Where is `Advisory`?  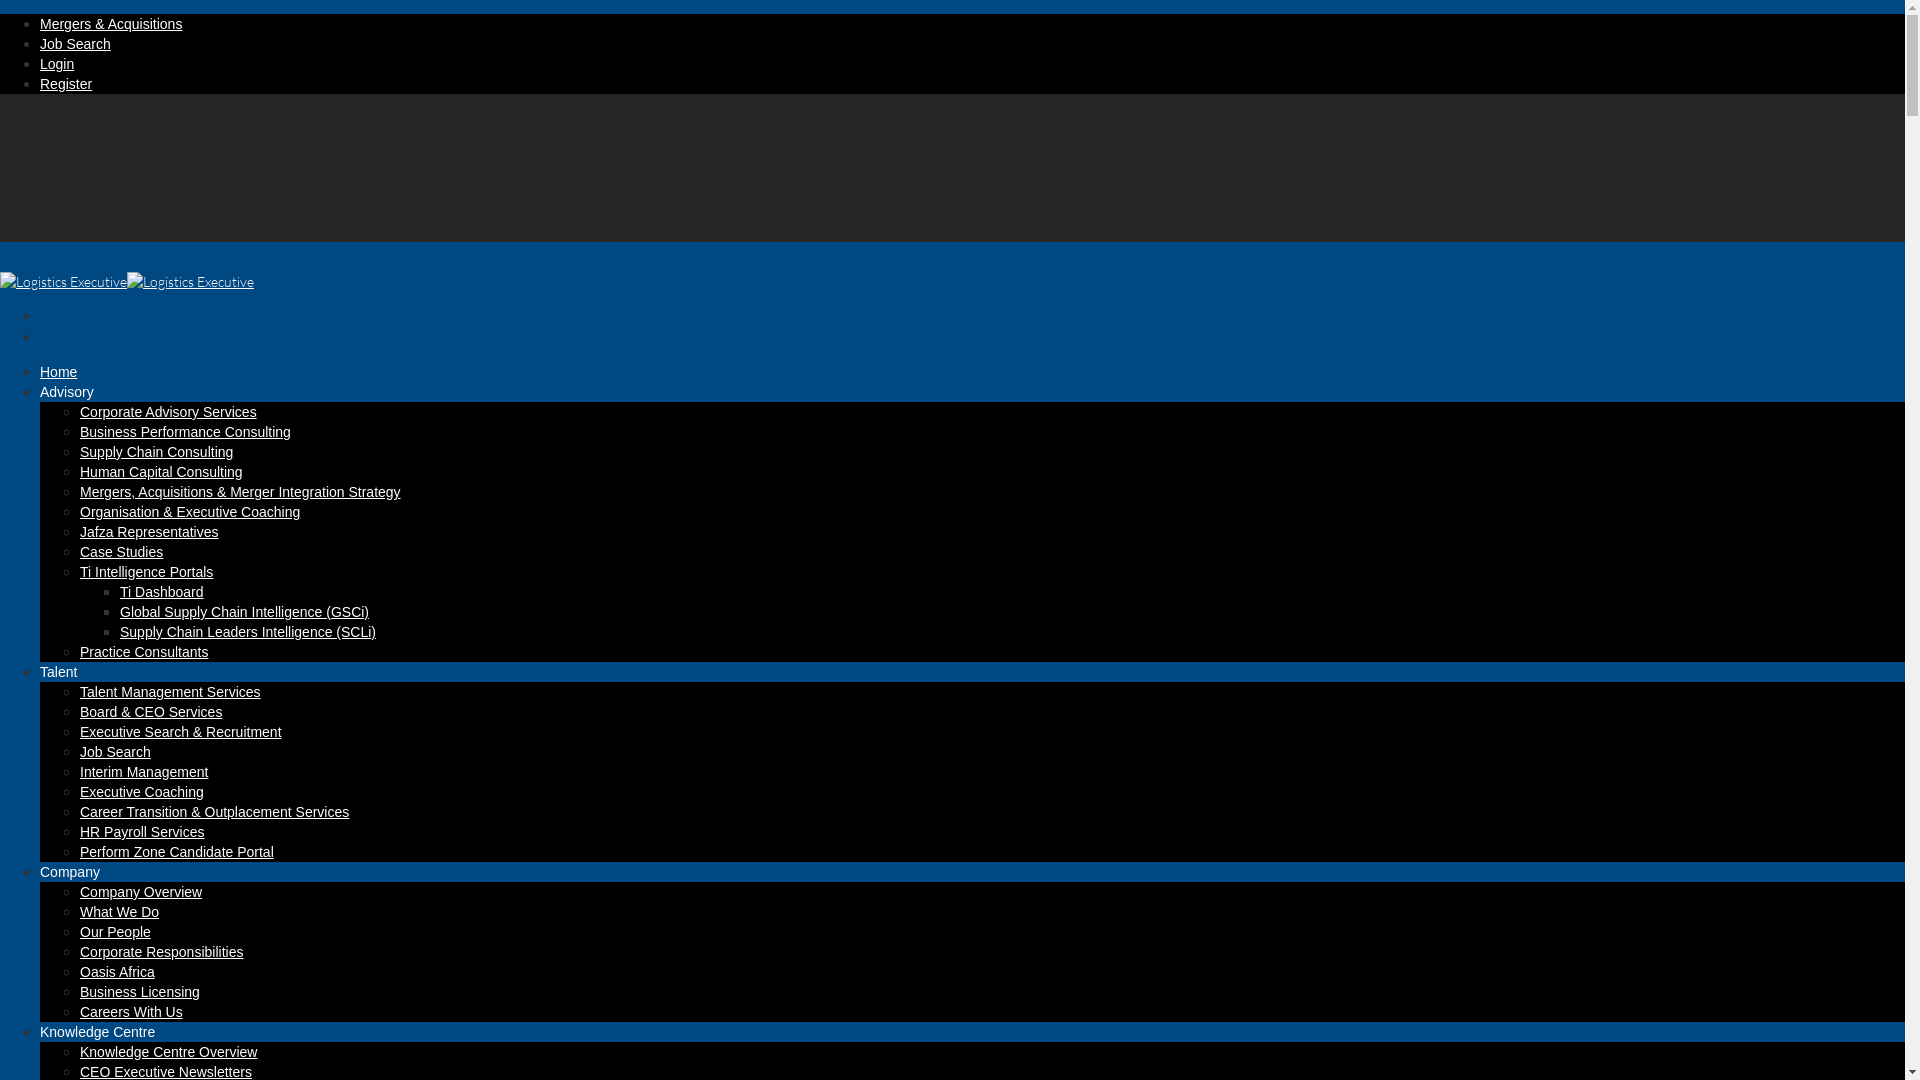
Advisory is located at coordinates (67, 406).